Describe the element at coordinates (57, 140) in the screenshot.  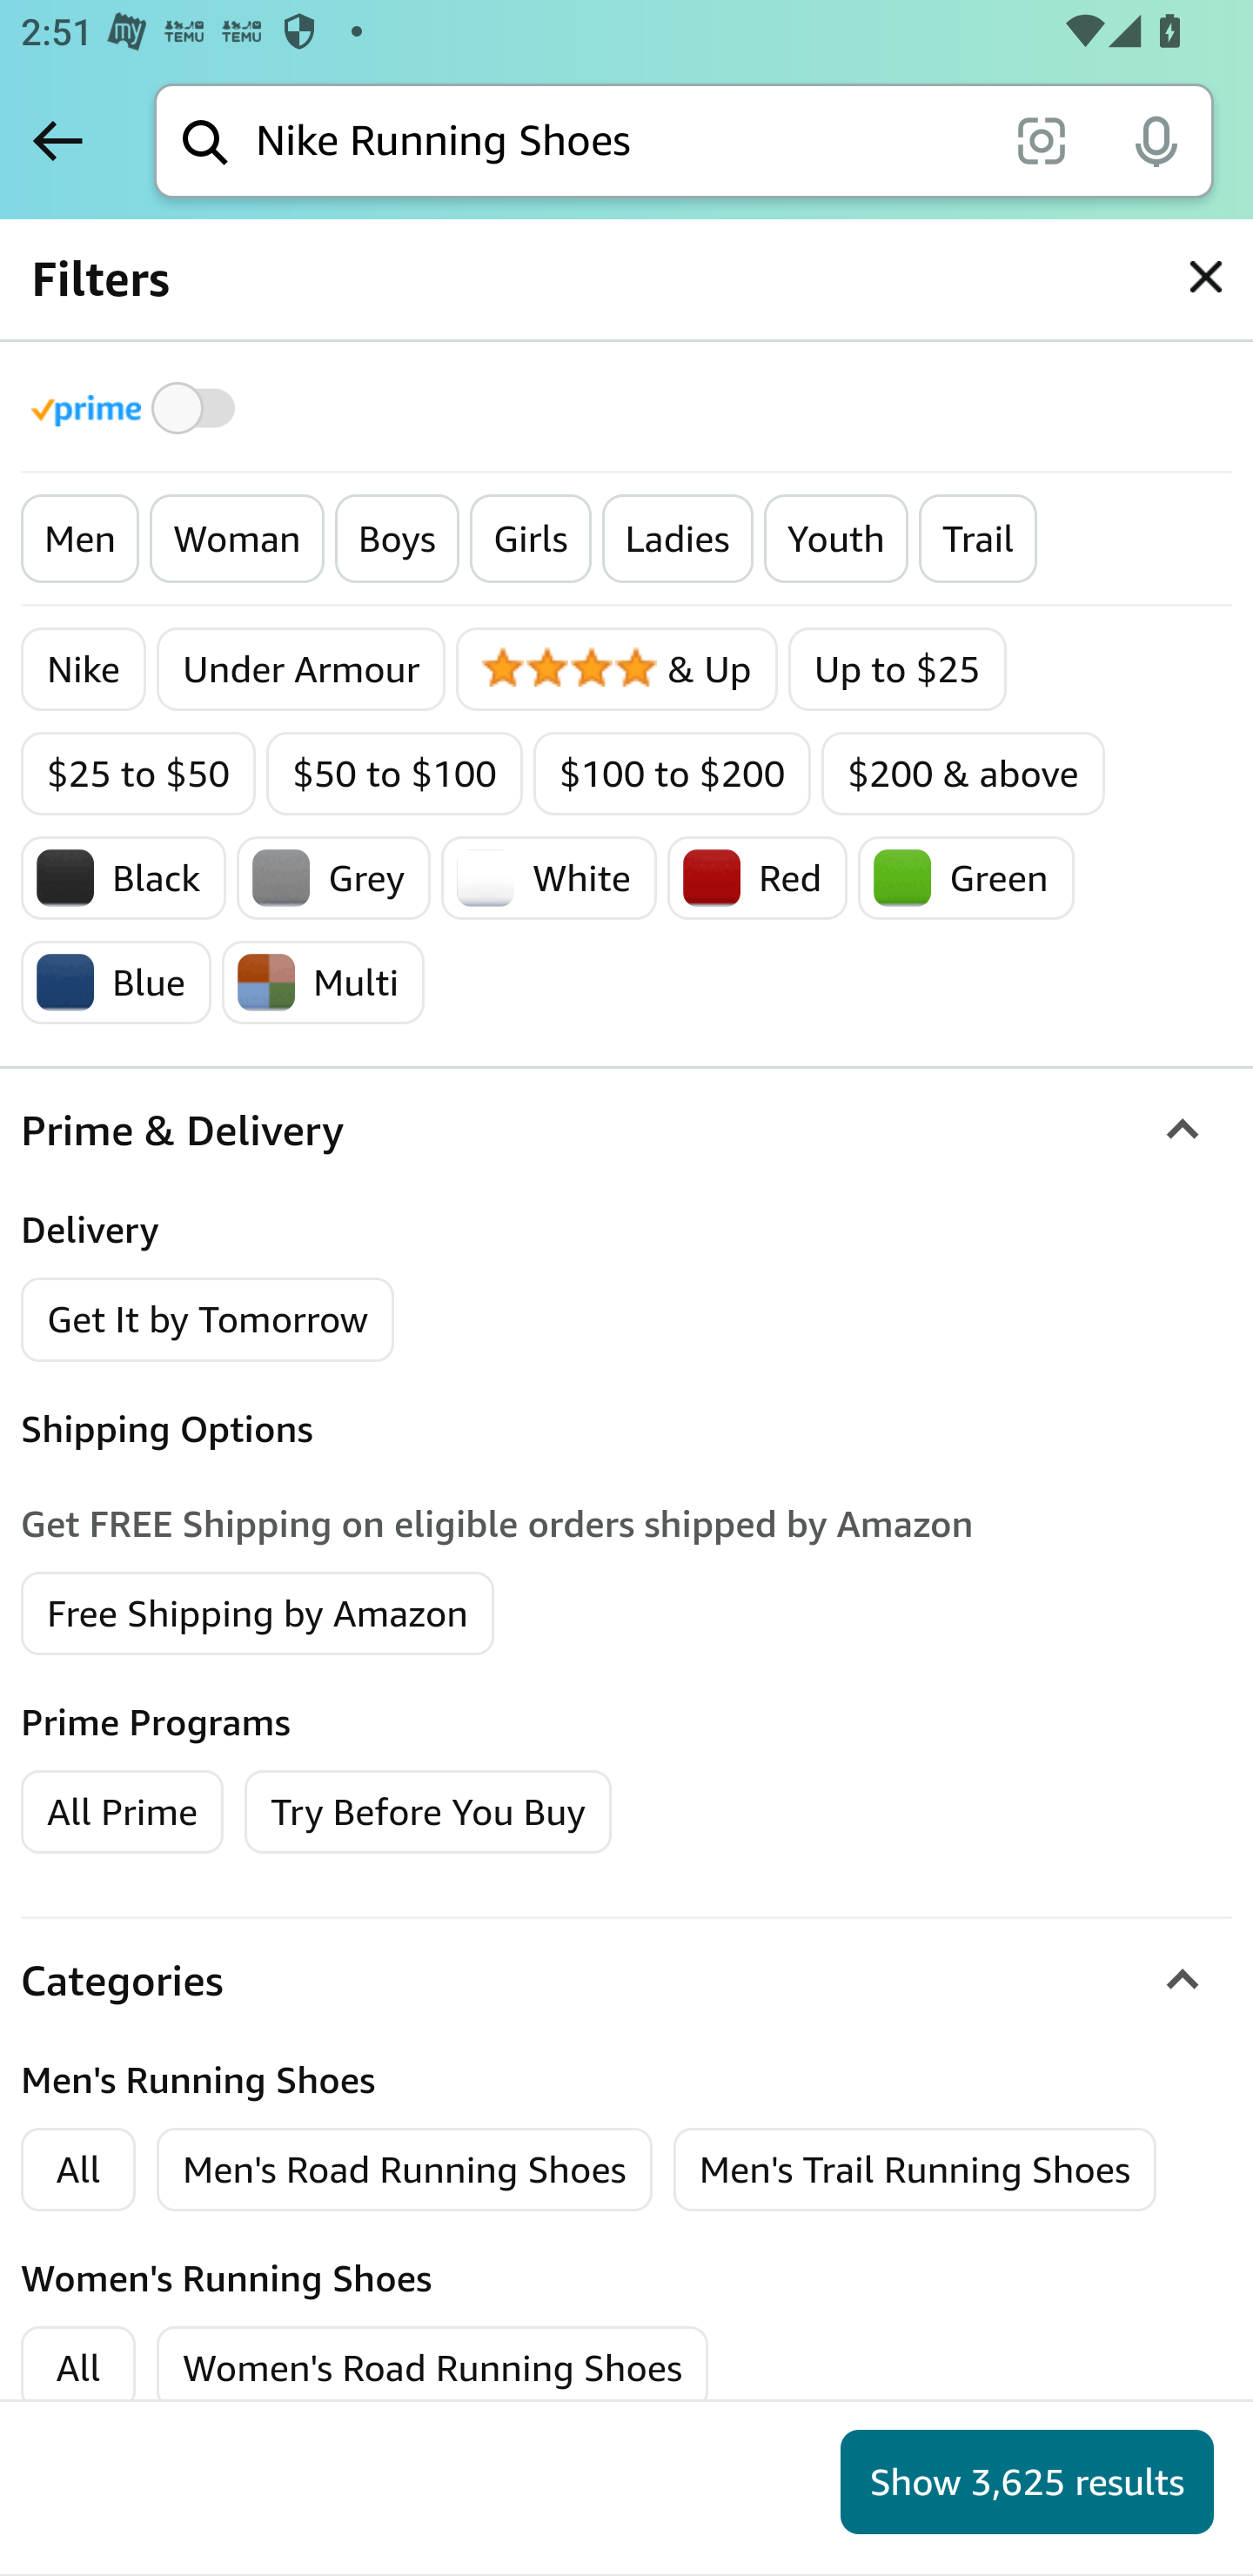
I see `Back` at that location.